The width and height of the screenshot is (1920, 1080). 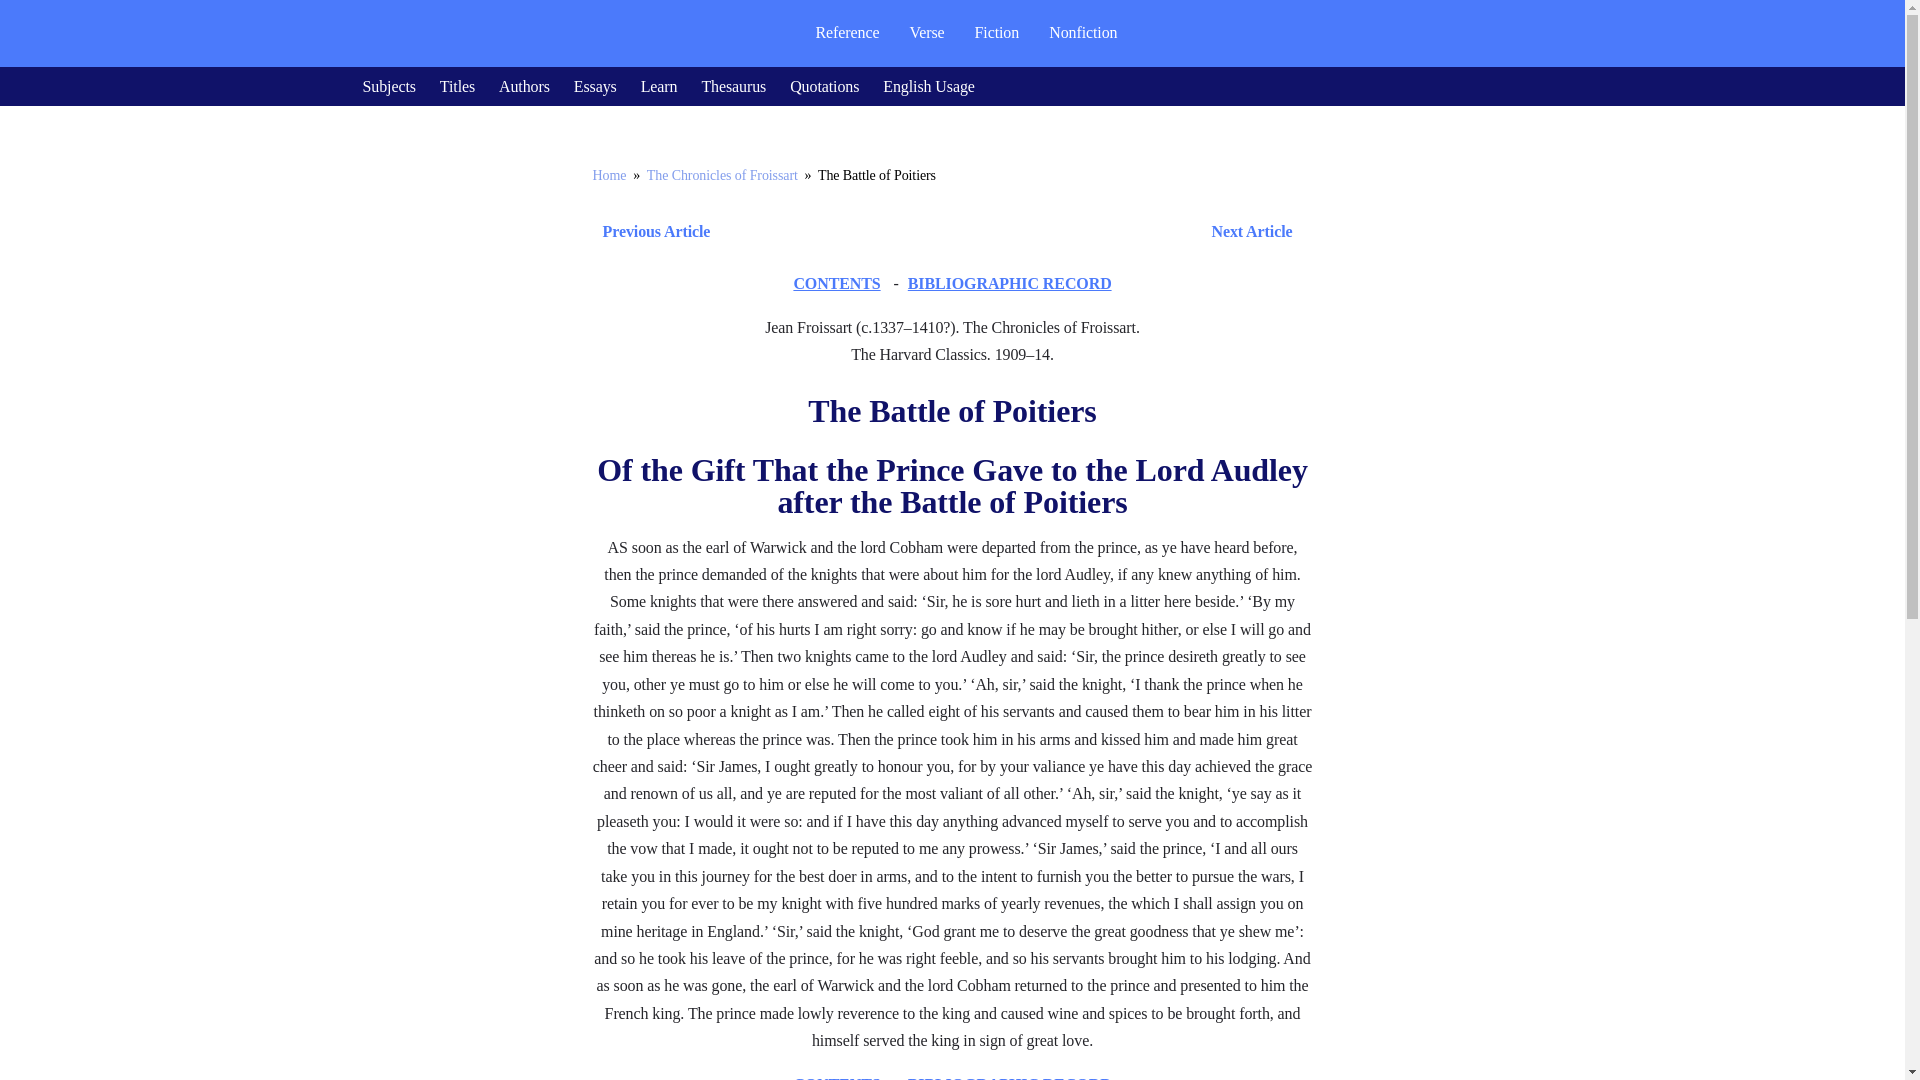 I want to click on English Usage, so click(x=929, y=86).